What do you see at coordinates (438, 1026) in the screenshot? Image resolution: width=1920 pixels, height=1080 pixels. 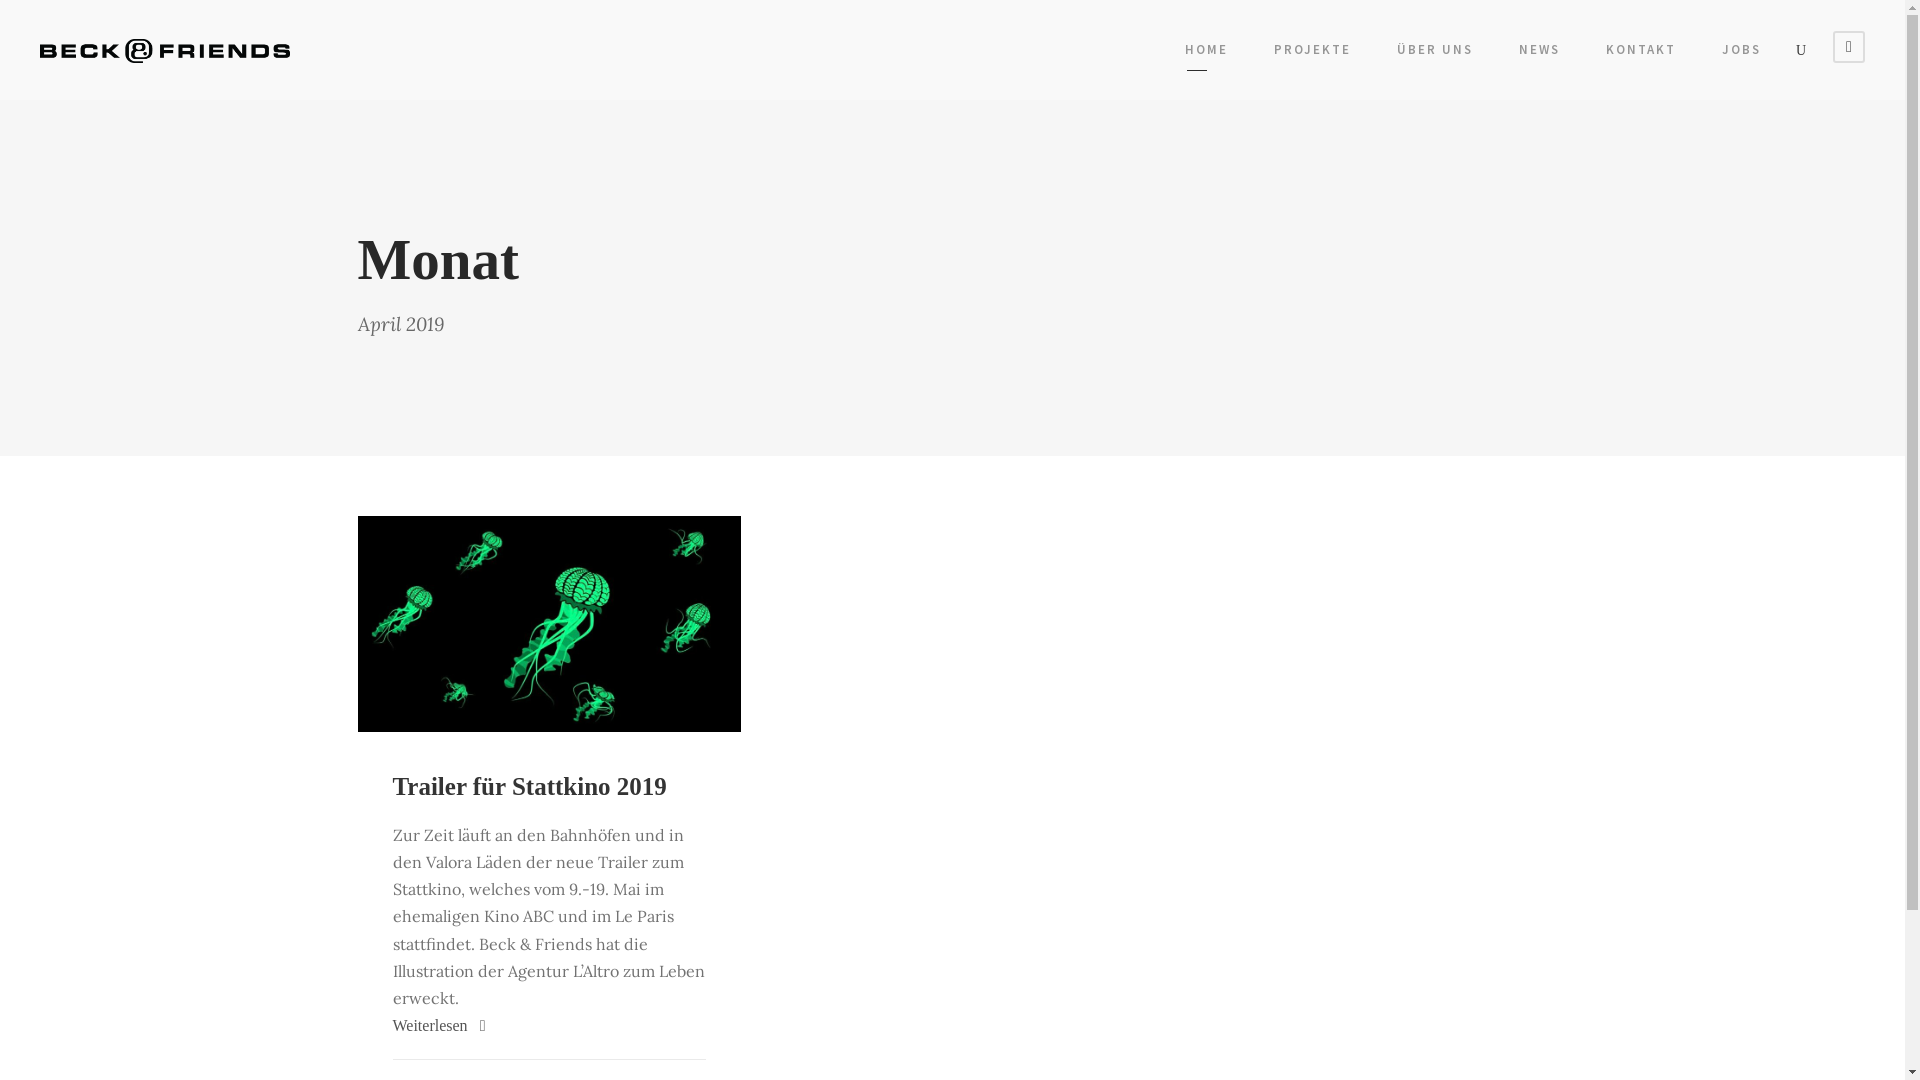 I see `Weiterlesen` at bounding box center [438, 1026].